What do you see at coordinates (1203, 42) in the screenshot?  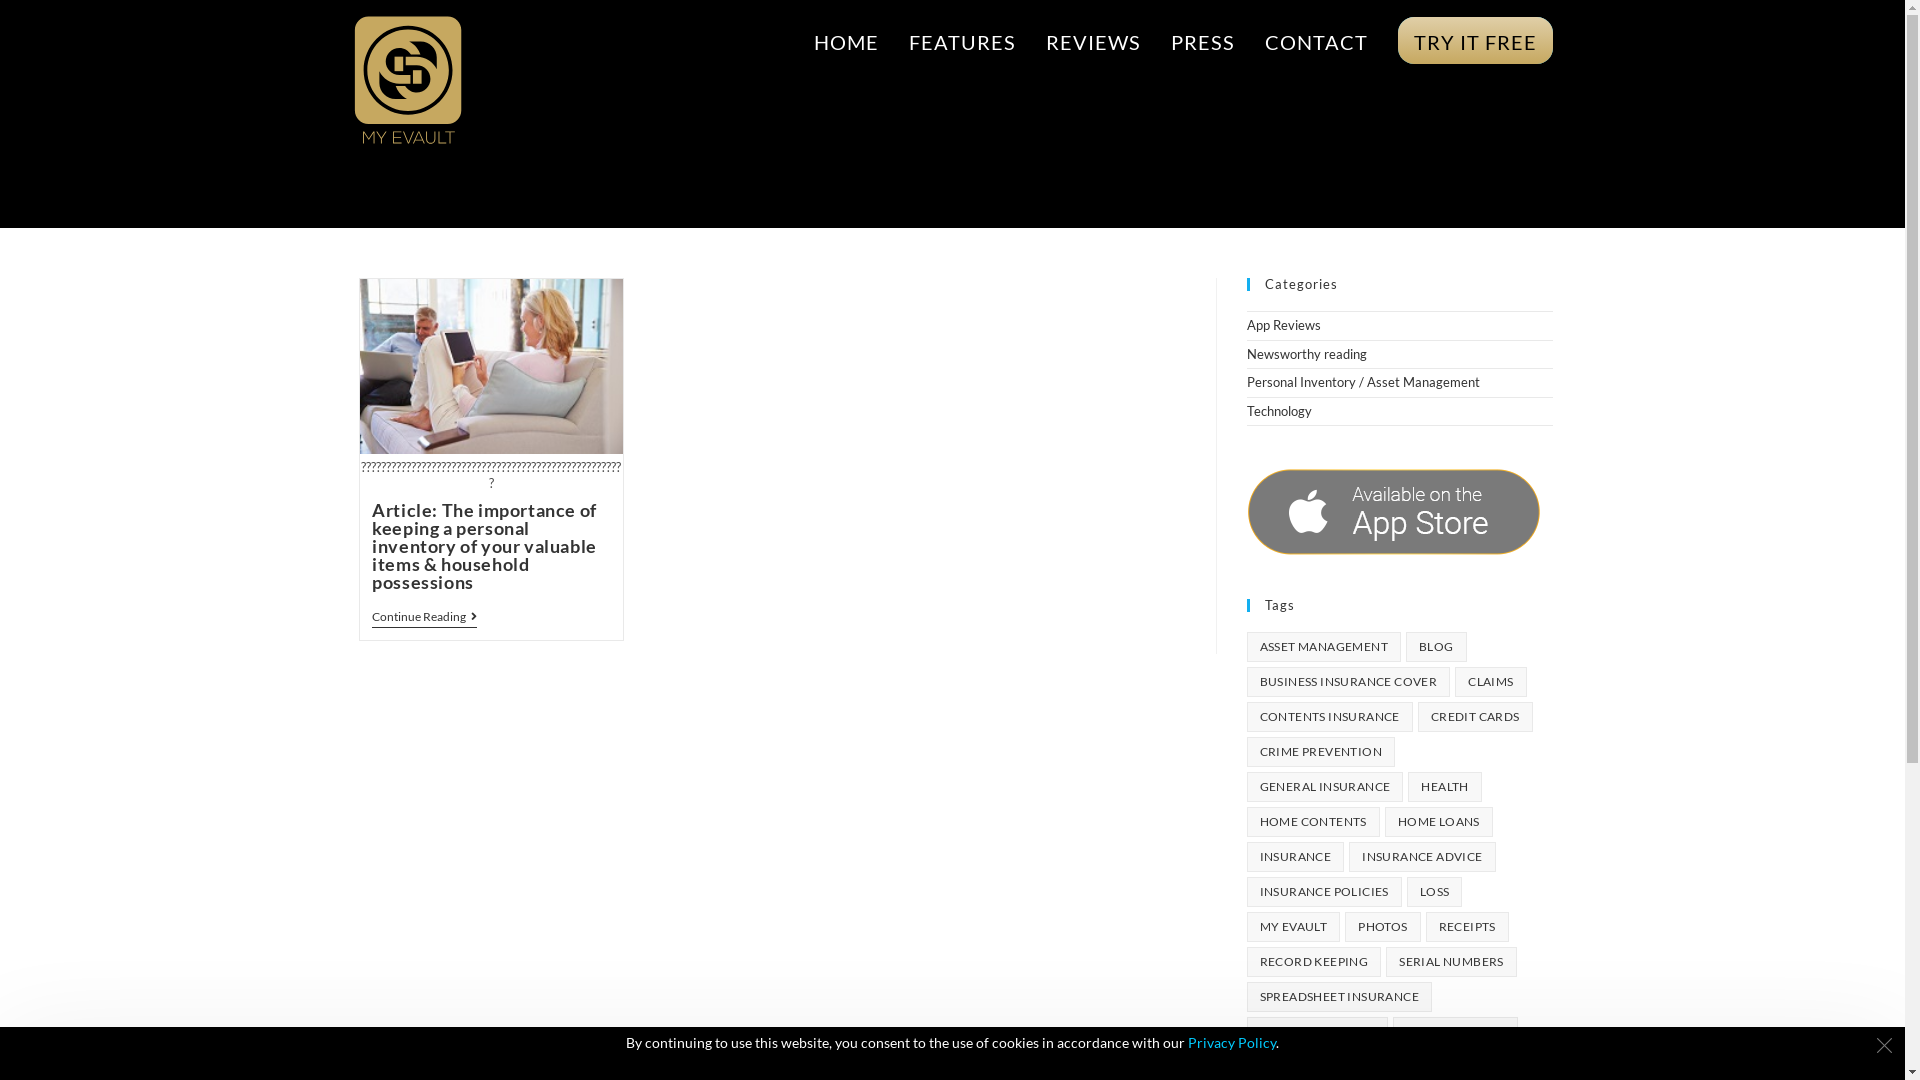 I see `PRESS` at bounding box center [1203, 42].